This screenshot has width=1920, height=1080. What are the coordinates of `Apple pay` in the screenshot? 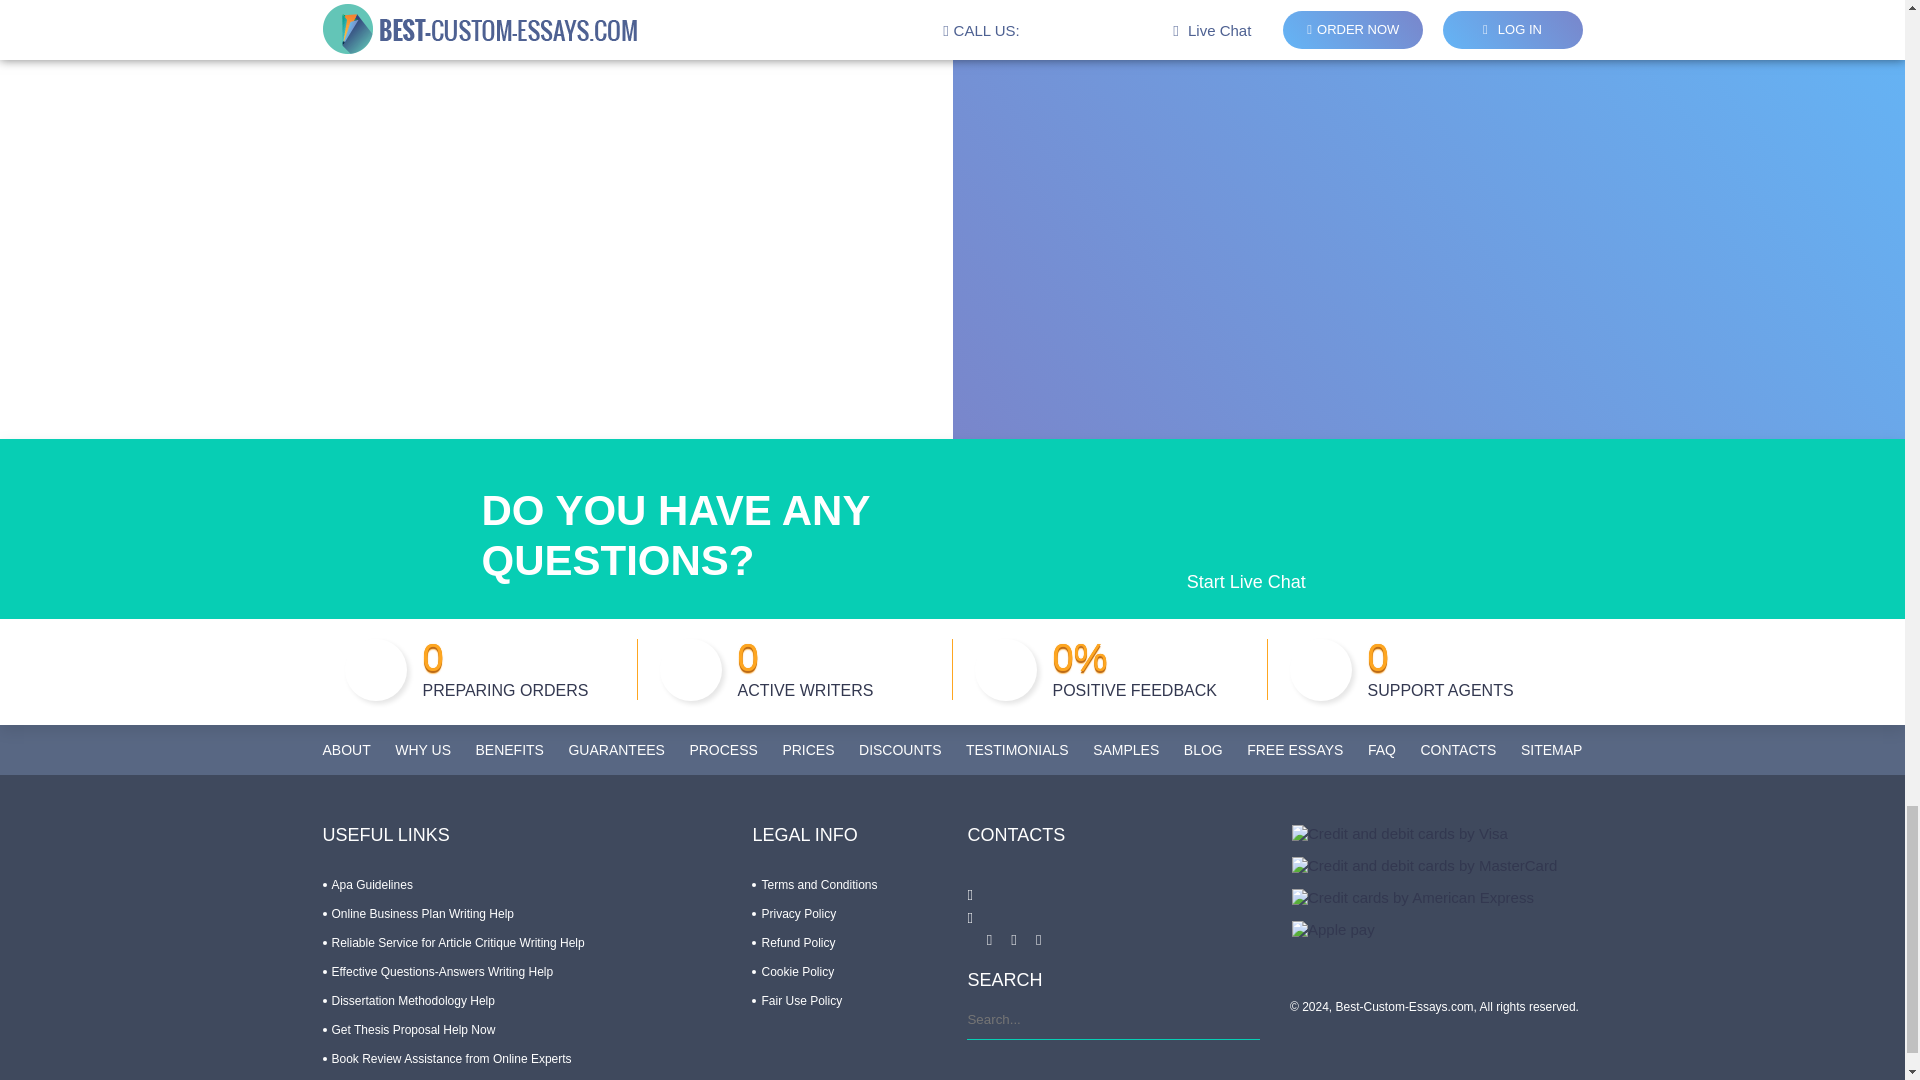 It's located at (1333, 930).